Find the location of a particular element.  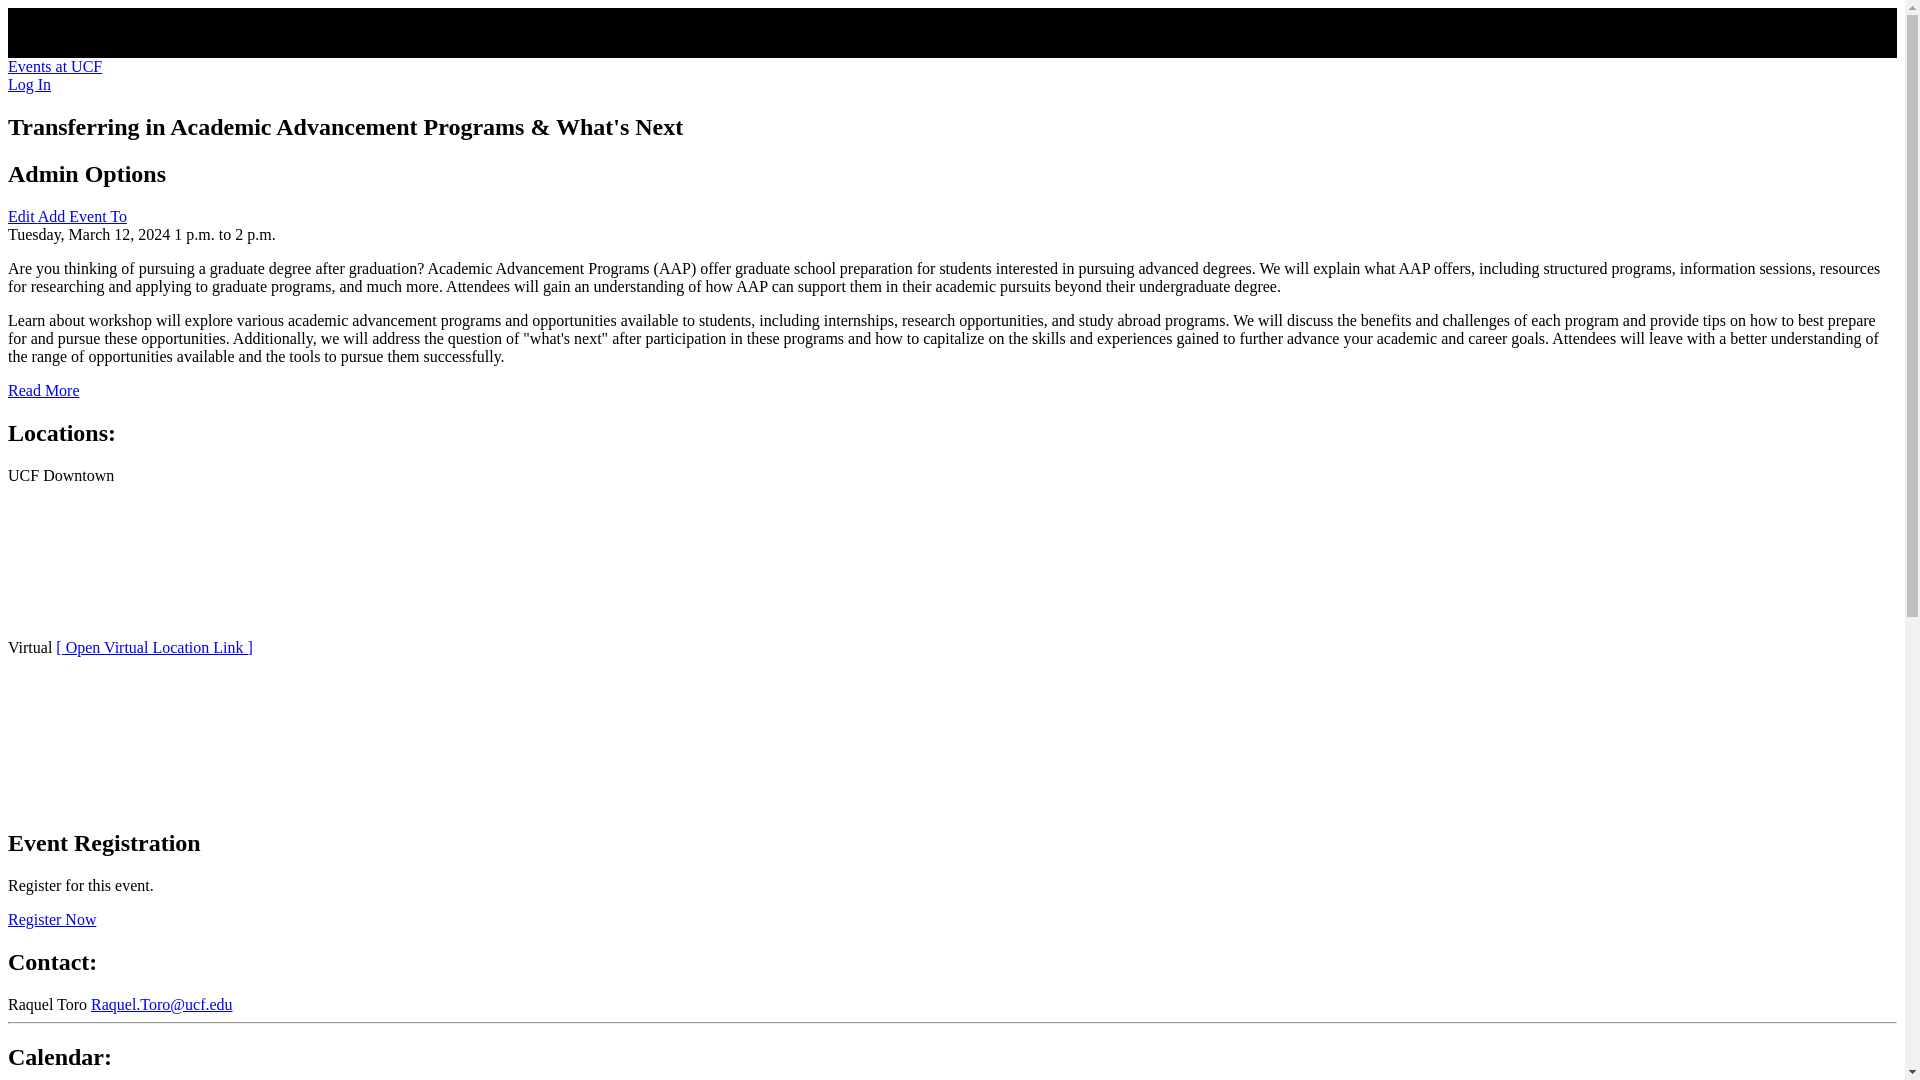

Edit is located at coordinates (22, 216).